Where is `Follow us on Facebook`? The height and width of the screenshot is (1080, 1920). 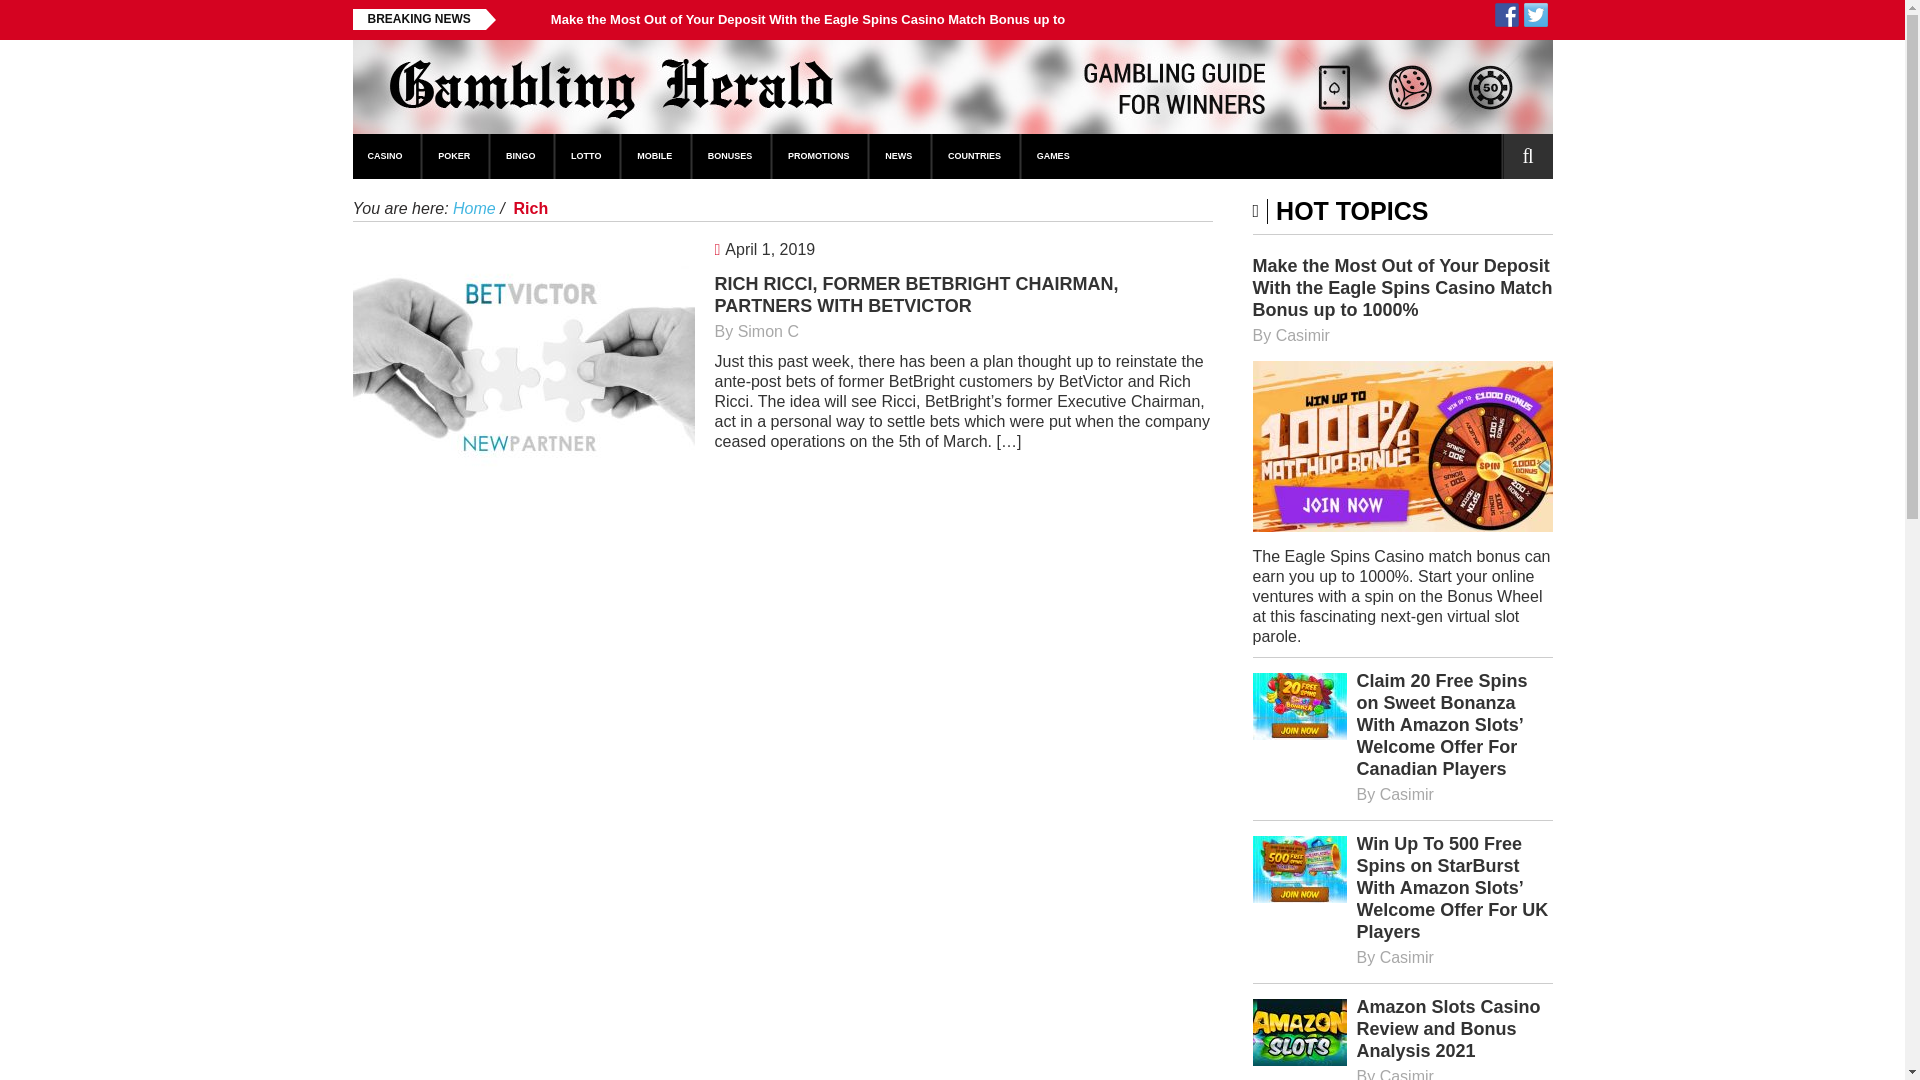
Follow us on Facebook is located at coordinates (1506, 15).